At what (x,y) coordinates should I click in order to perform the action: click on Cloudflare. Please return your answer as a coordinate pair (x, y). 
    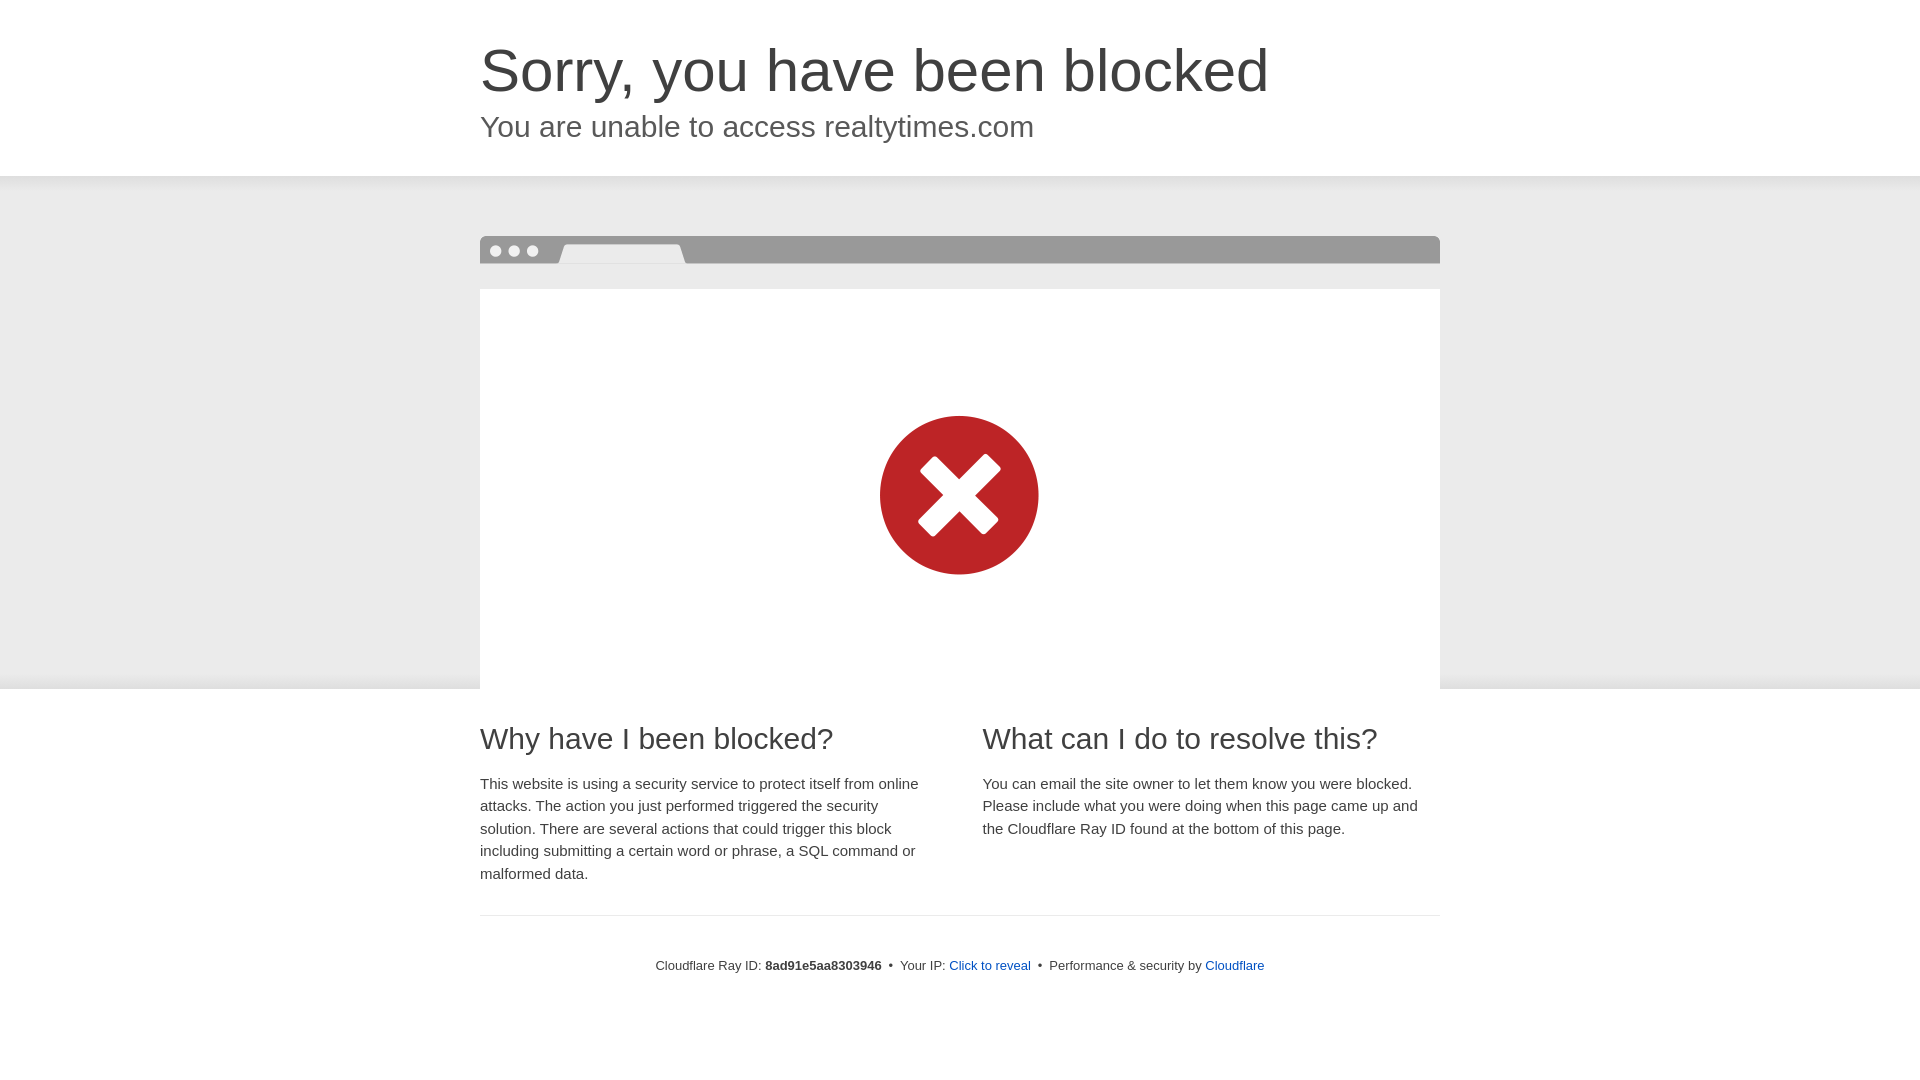
    Looking at the image, I should click on (1234, 965).